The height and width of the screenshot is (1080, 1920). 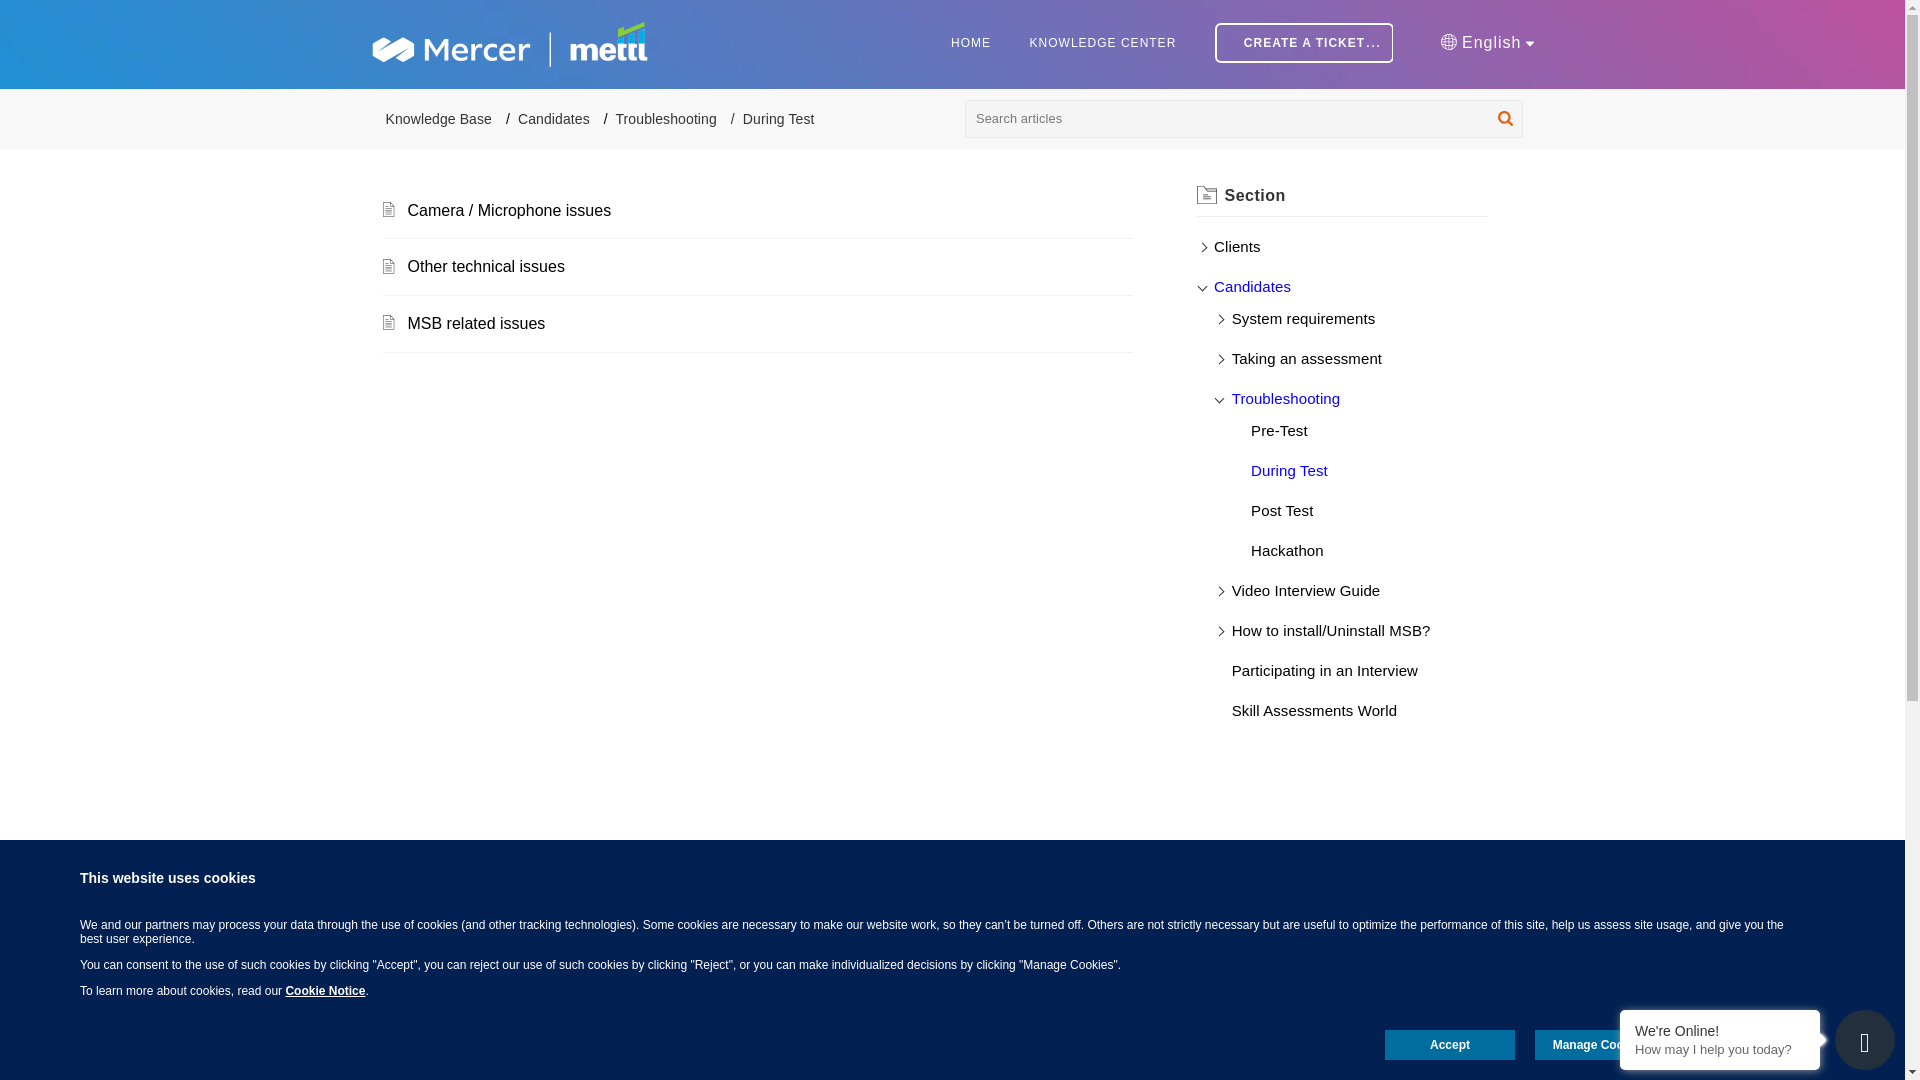 What do you see at coordinates (1307, 358) in the screenshot?
I see `Taking an assessment` at bounding box center [1307, 358].